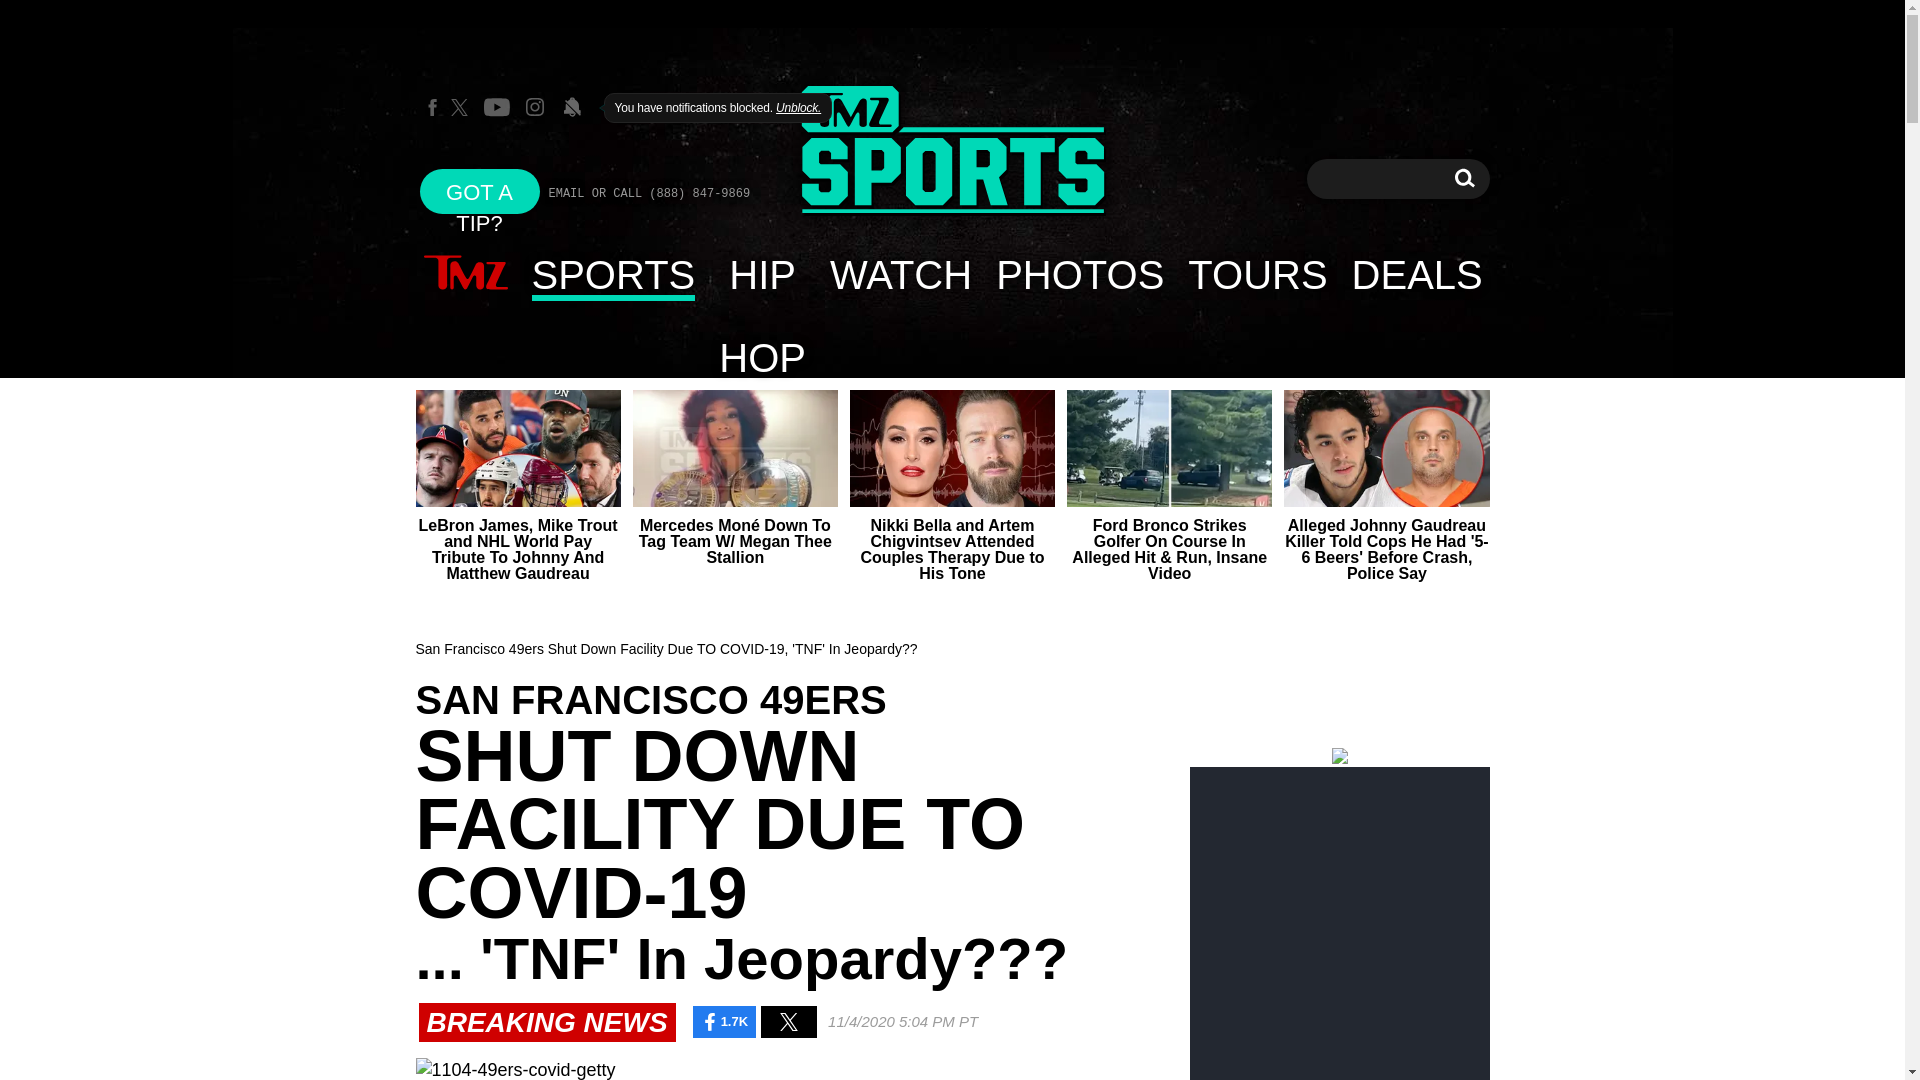 The height and width of the screenshot is (1080, 1920). Describe the element at coordinates (466, 274) in the screenshot. I see `NEWS` at that location.